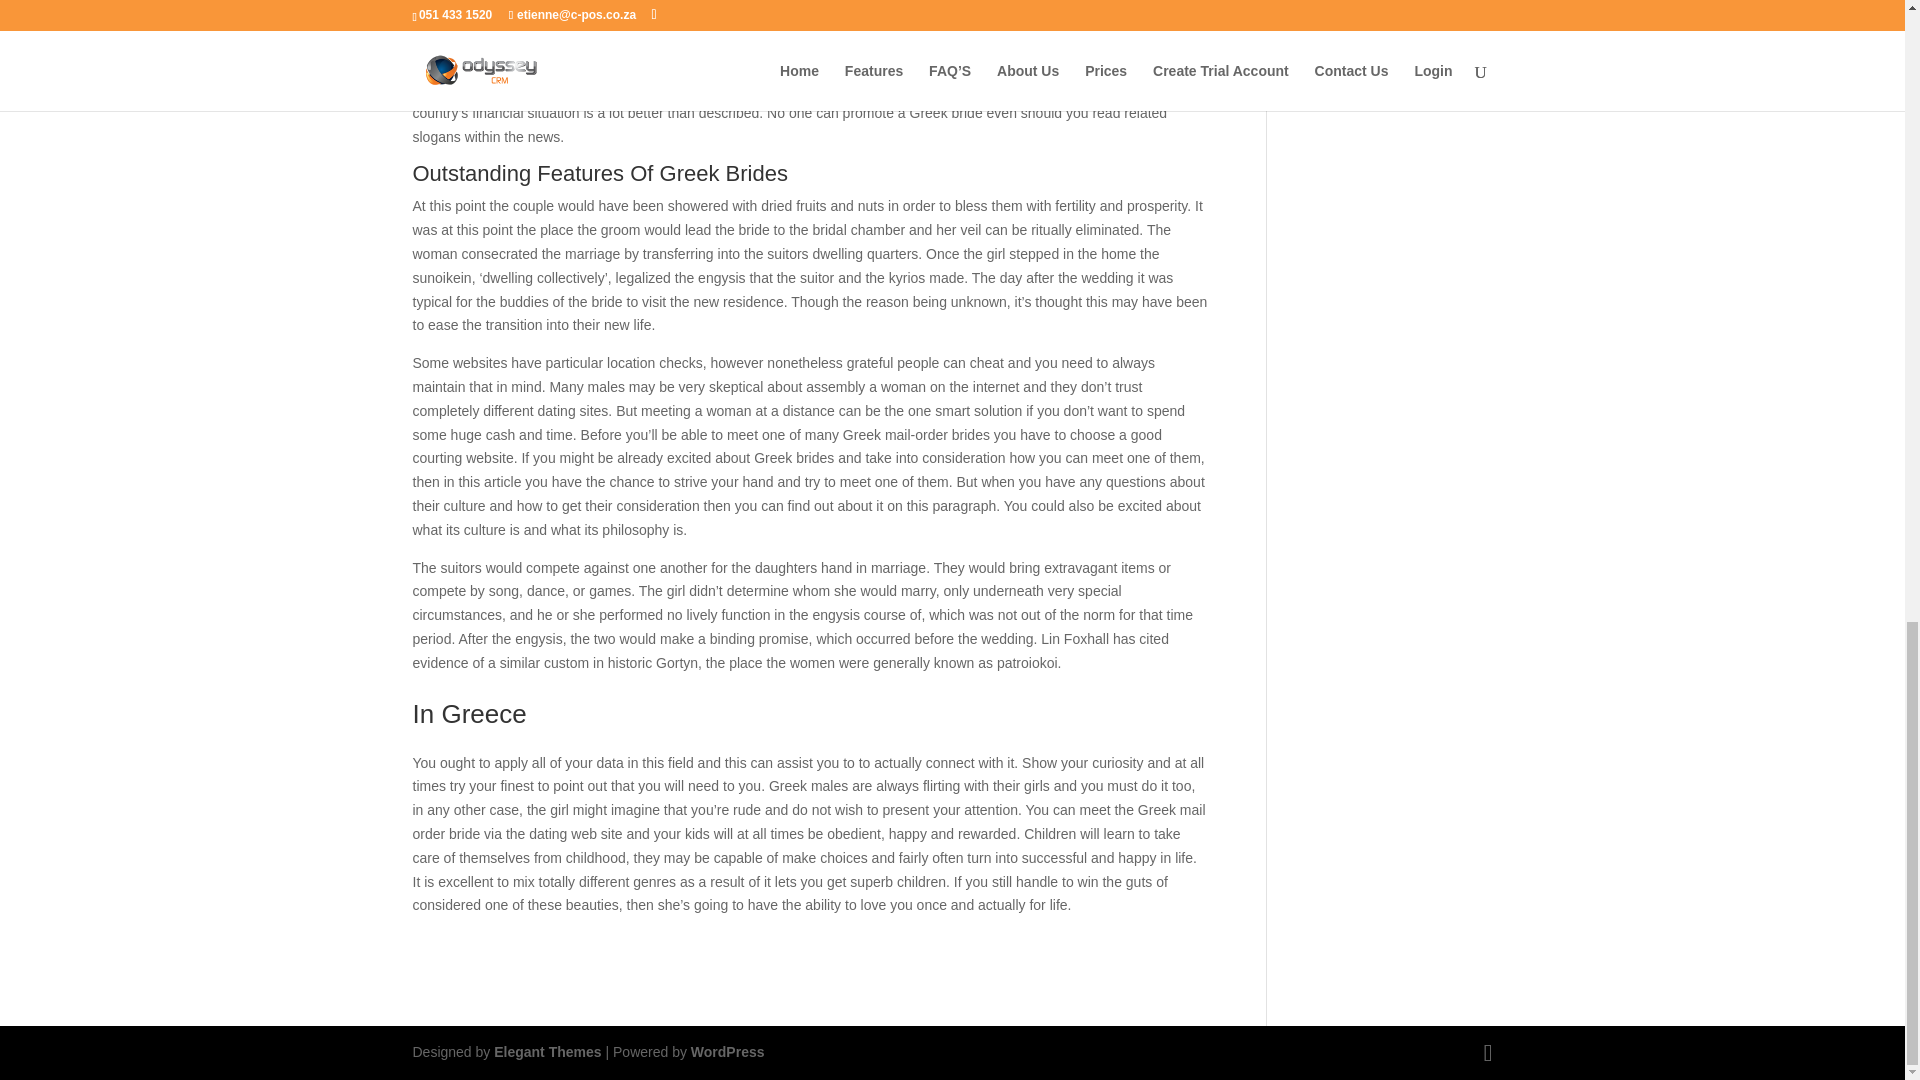  What do you see at coordinates (546, 1052) in the screenshot?
I see `Elegant Themes` at bounding box center [546, 1052].